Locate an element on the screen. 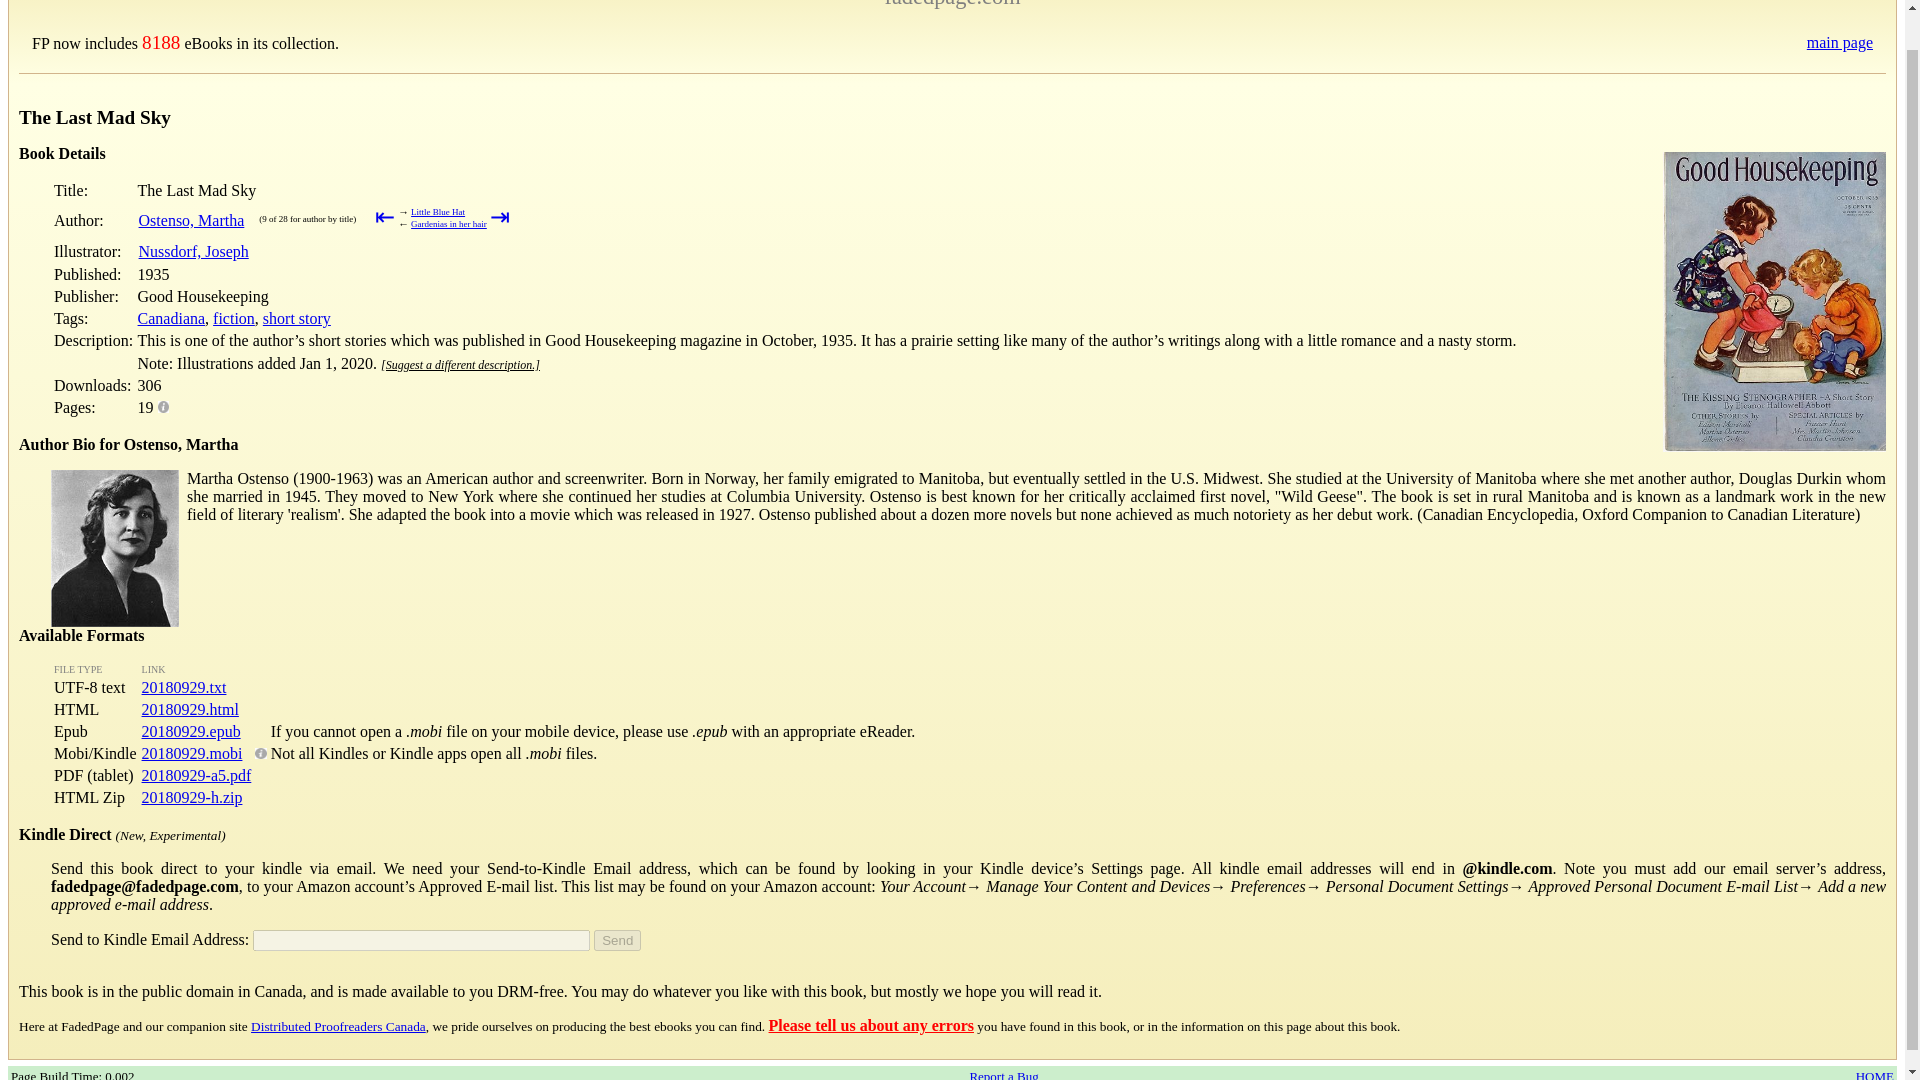 This screenshot has height=1080, width=1920. Distributed Proofreaders Canada is located at coordinates (338, 1026).